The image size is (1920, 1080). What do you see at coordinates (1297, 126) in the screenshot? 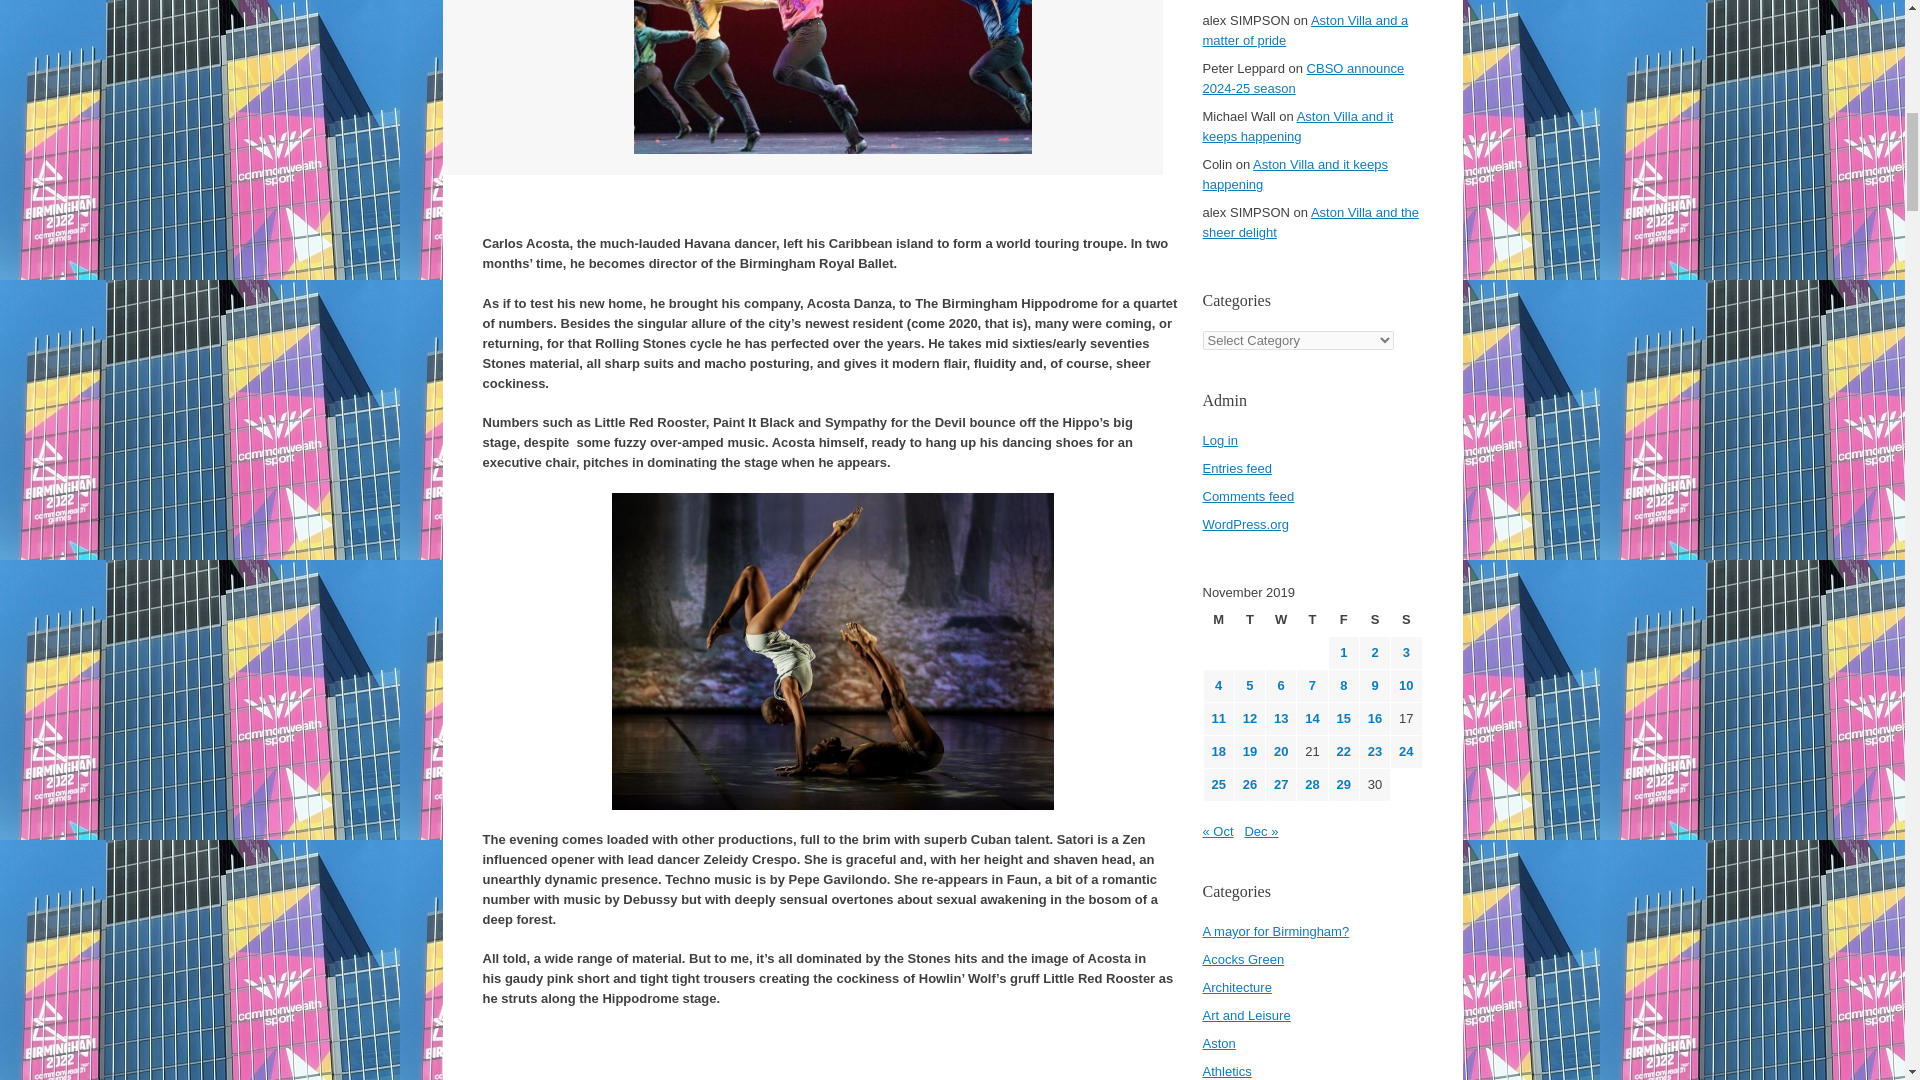
I see `Aston Villa and it keeps happening` at bounding box center [1297, 126].